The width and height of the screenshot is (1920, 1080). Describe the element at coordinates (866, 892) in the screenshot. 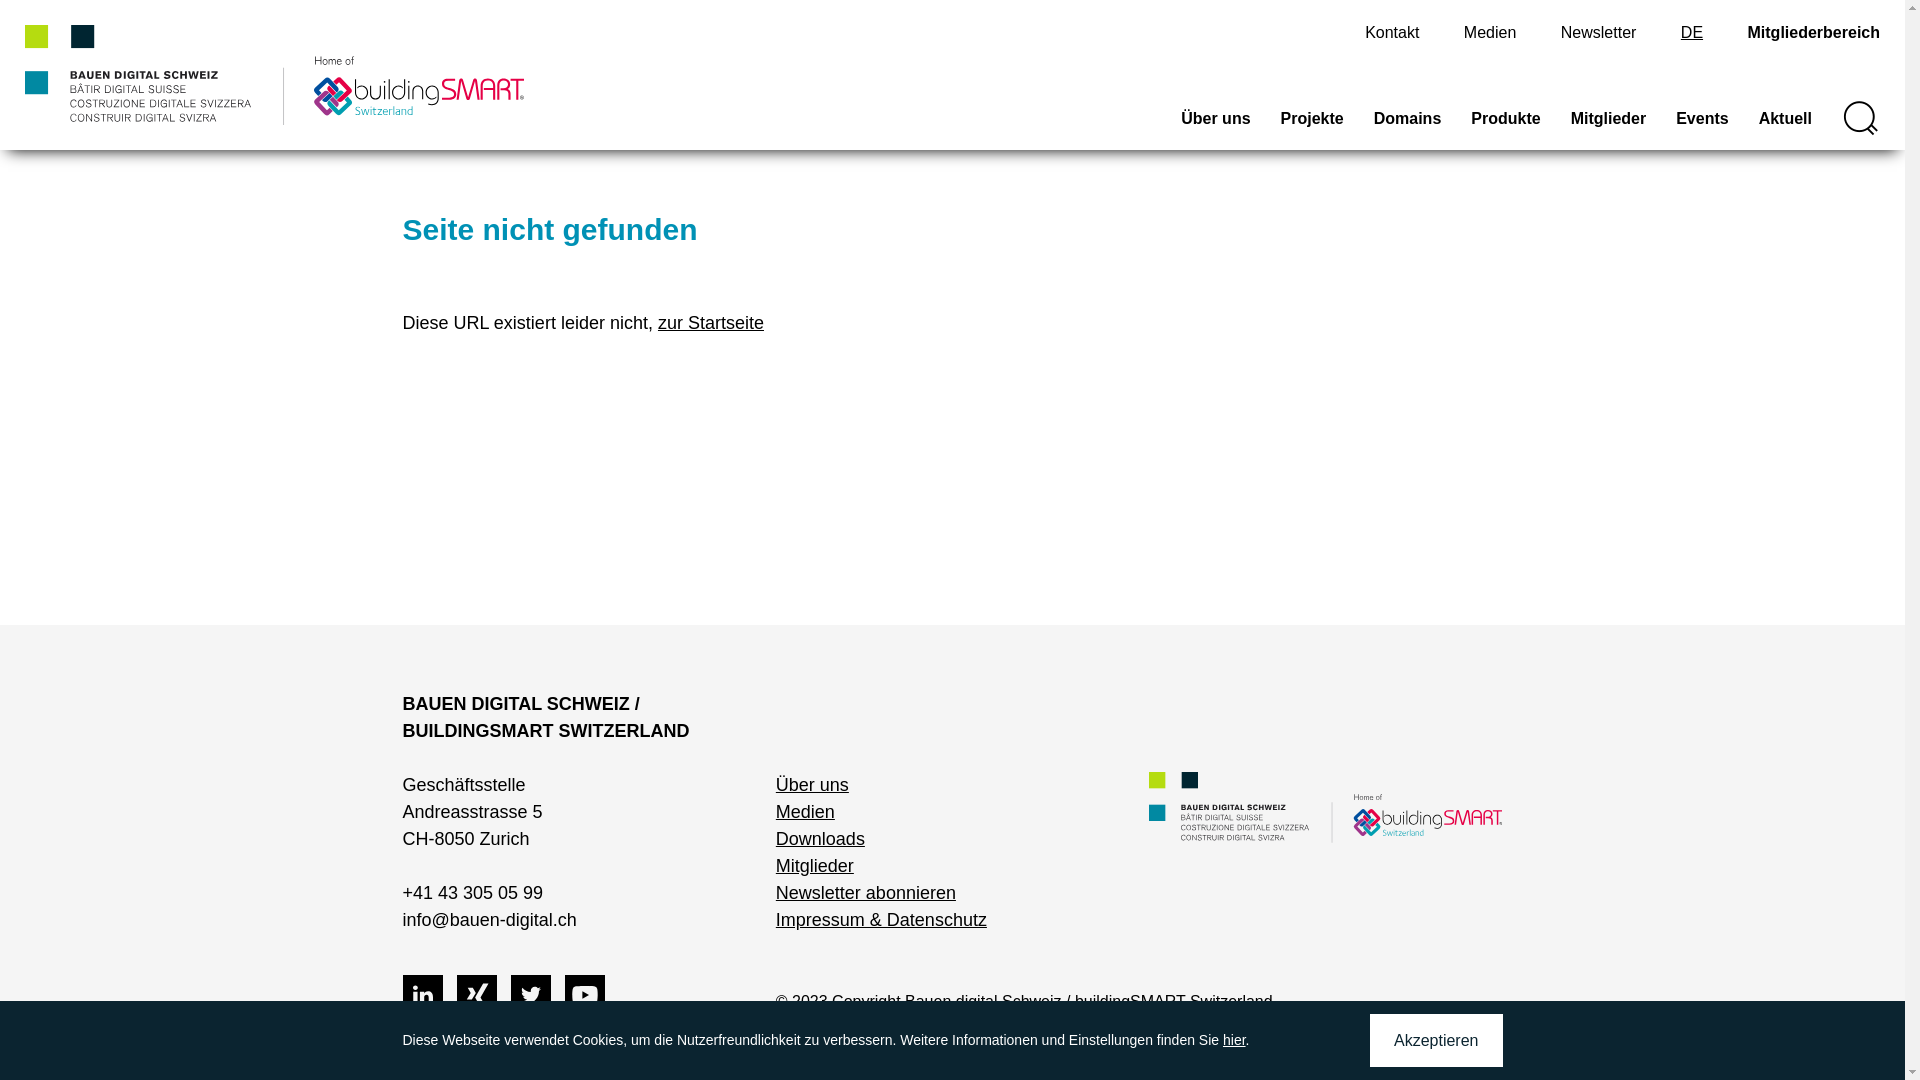

I see `Newsletter abonnieren` at that location.